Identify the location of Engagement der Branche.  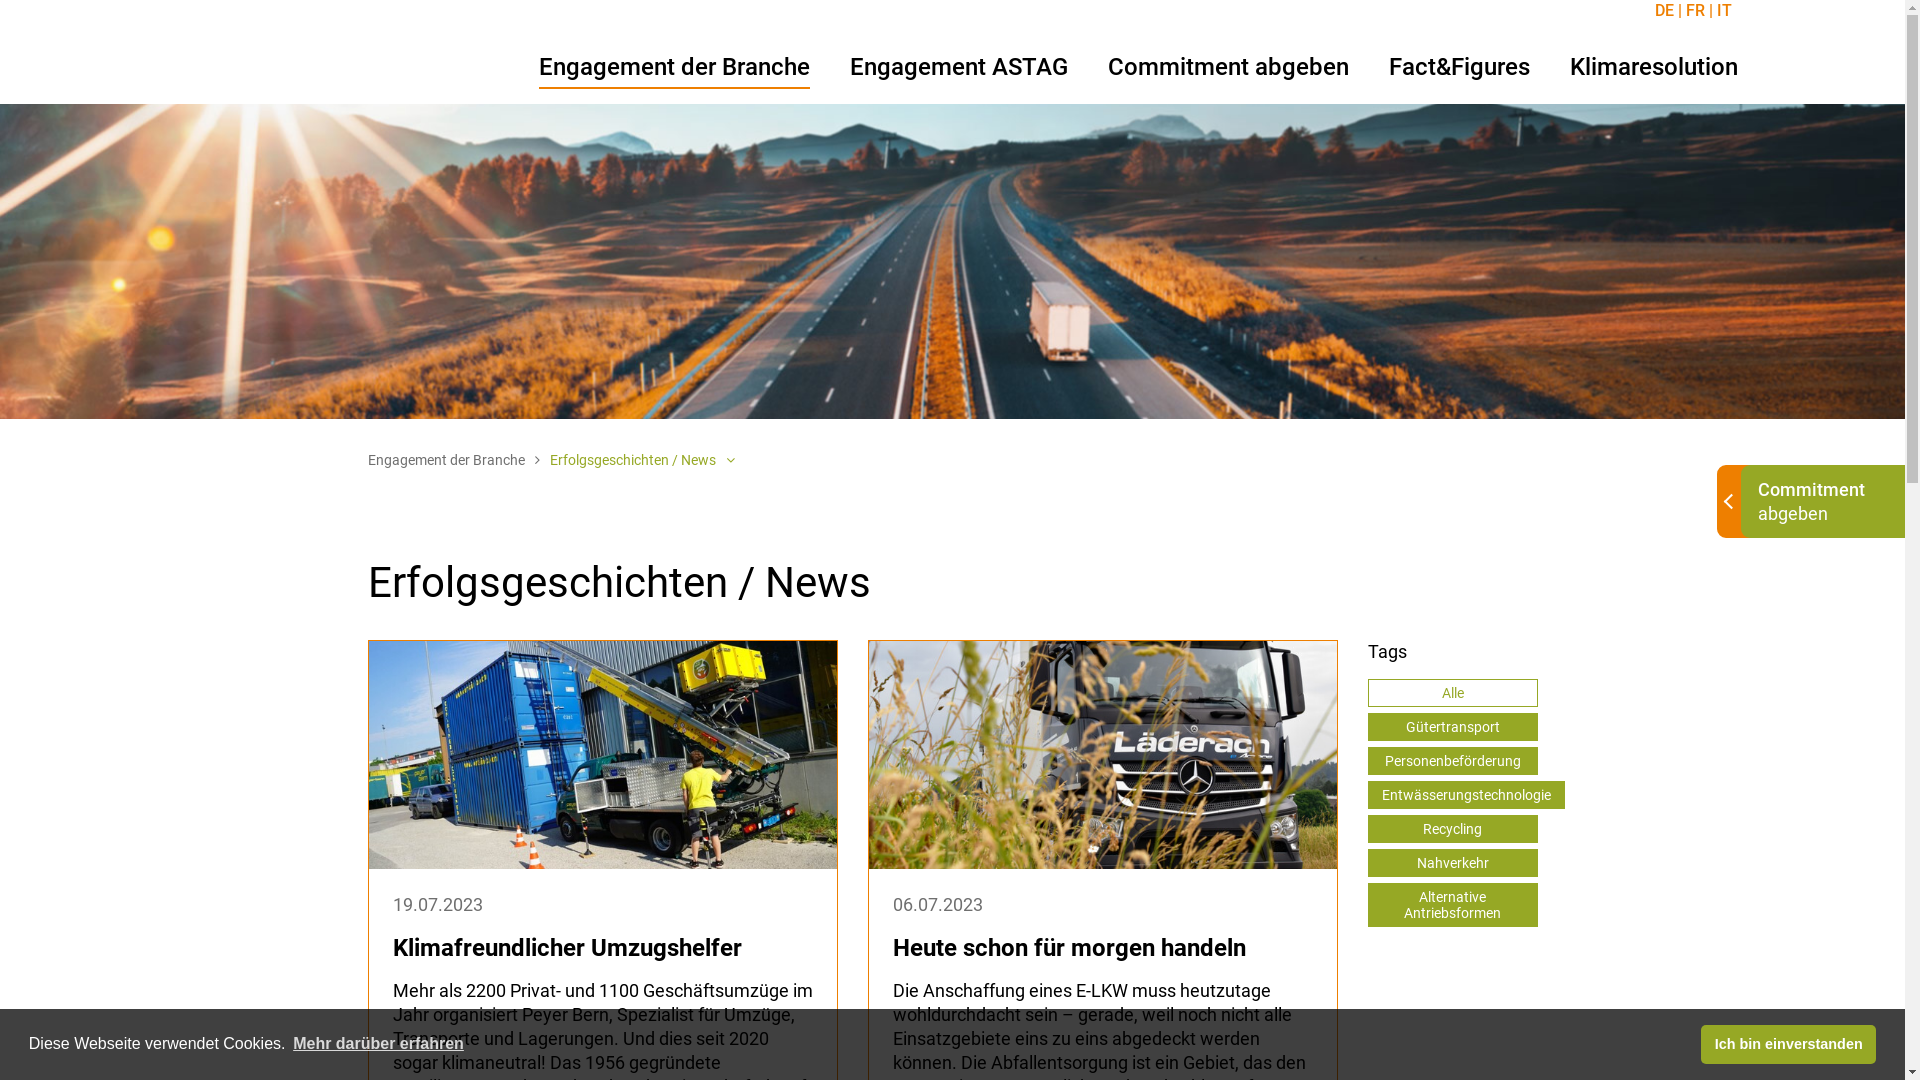
(674, 70).